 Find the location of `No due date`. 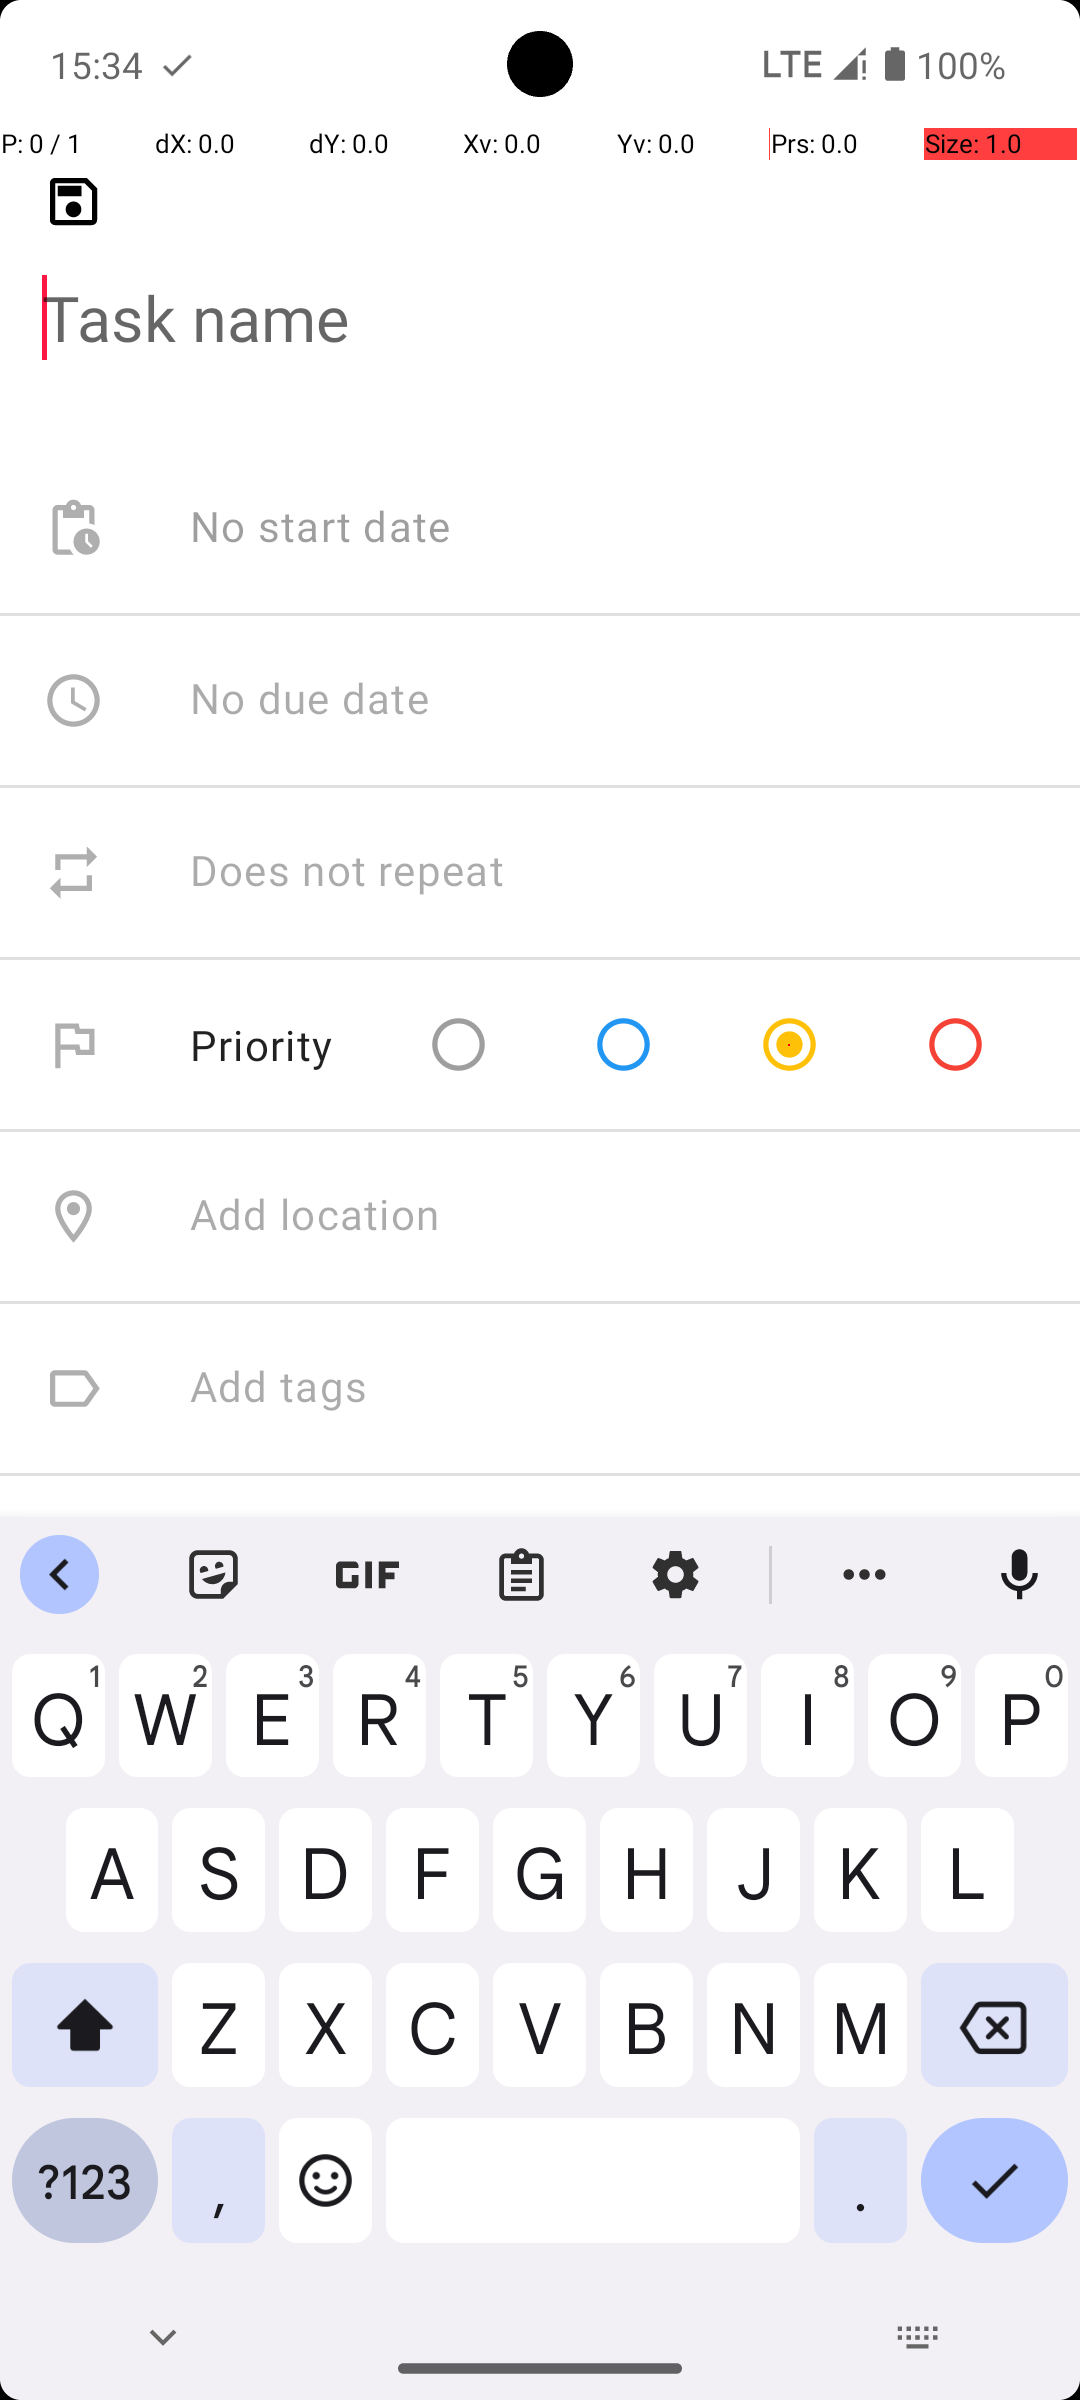

No due date is located at coordinates (310, 700).